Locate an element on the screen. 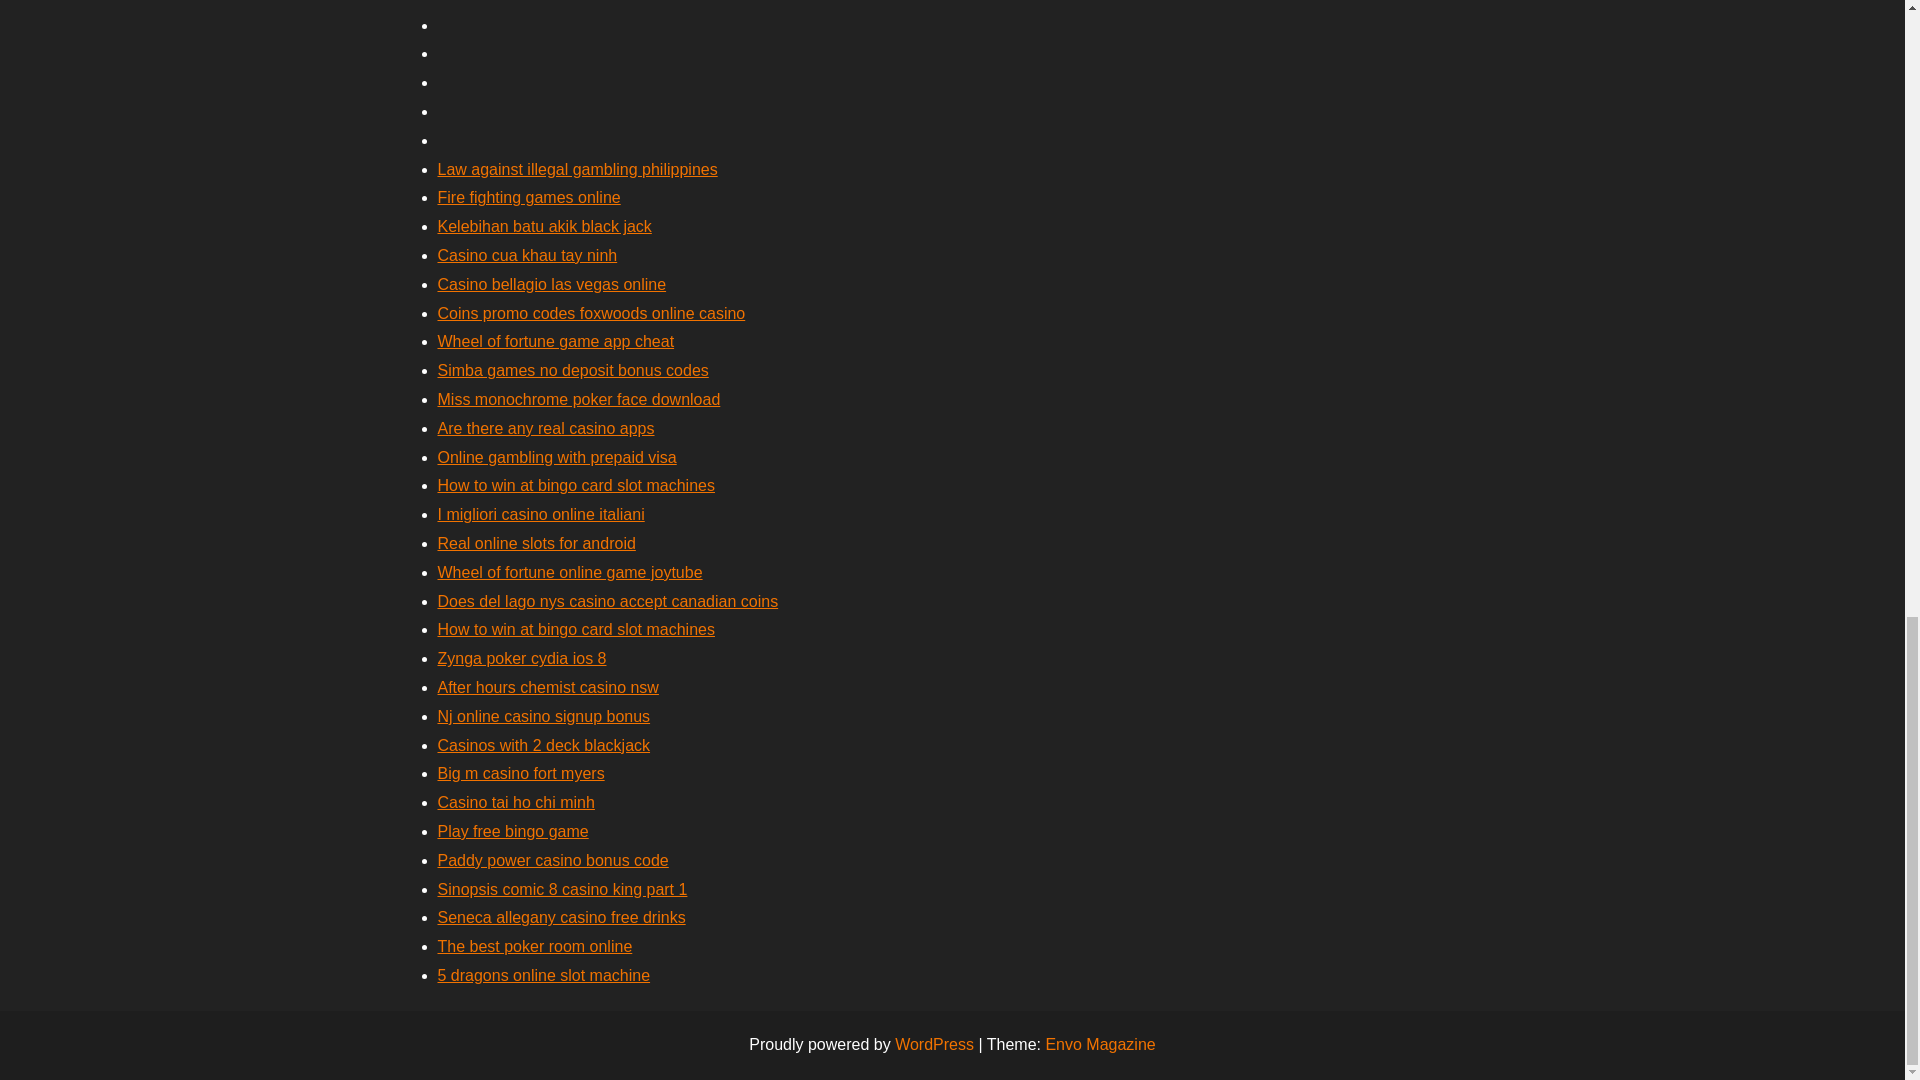  Nj online casino signup bonus is located at coordinates (544, 716).